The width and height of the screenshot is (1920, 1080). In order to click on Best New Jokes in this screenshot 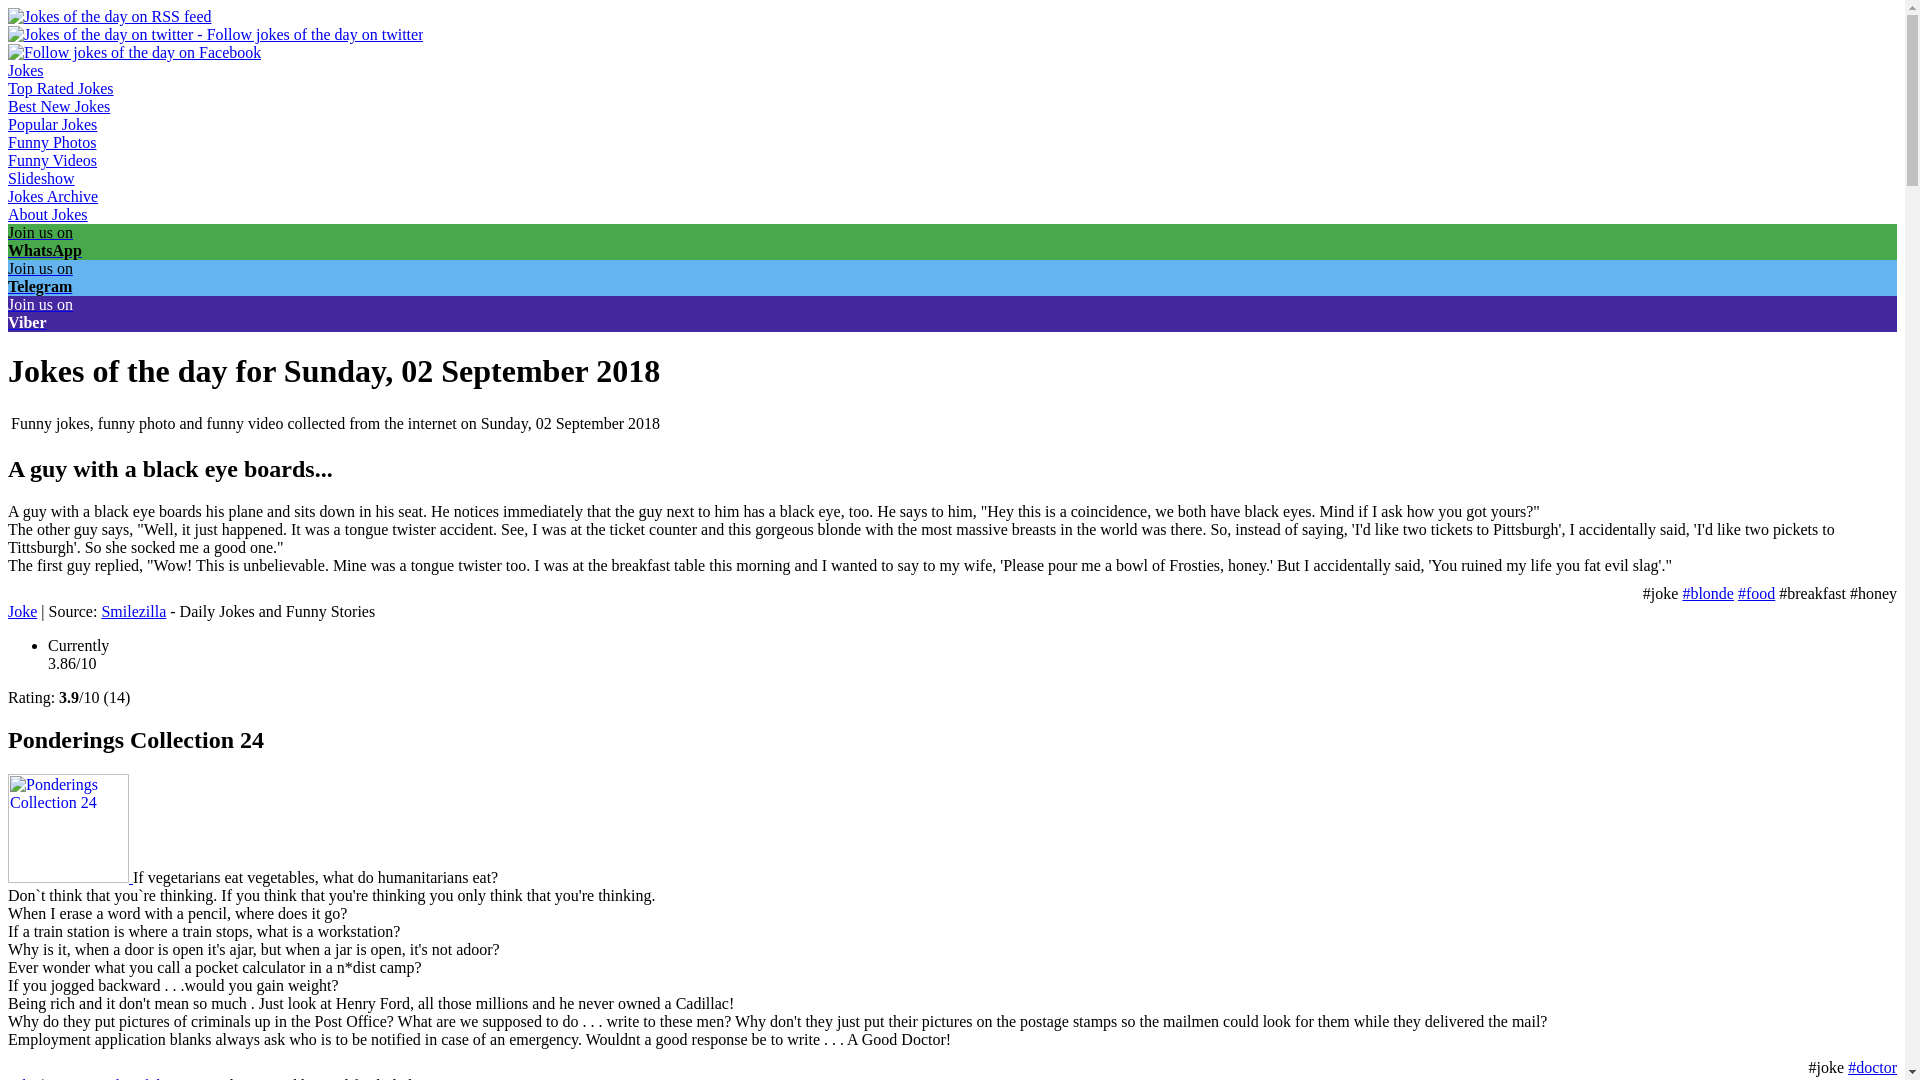, I will do `click(58, 106)`.